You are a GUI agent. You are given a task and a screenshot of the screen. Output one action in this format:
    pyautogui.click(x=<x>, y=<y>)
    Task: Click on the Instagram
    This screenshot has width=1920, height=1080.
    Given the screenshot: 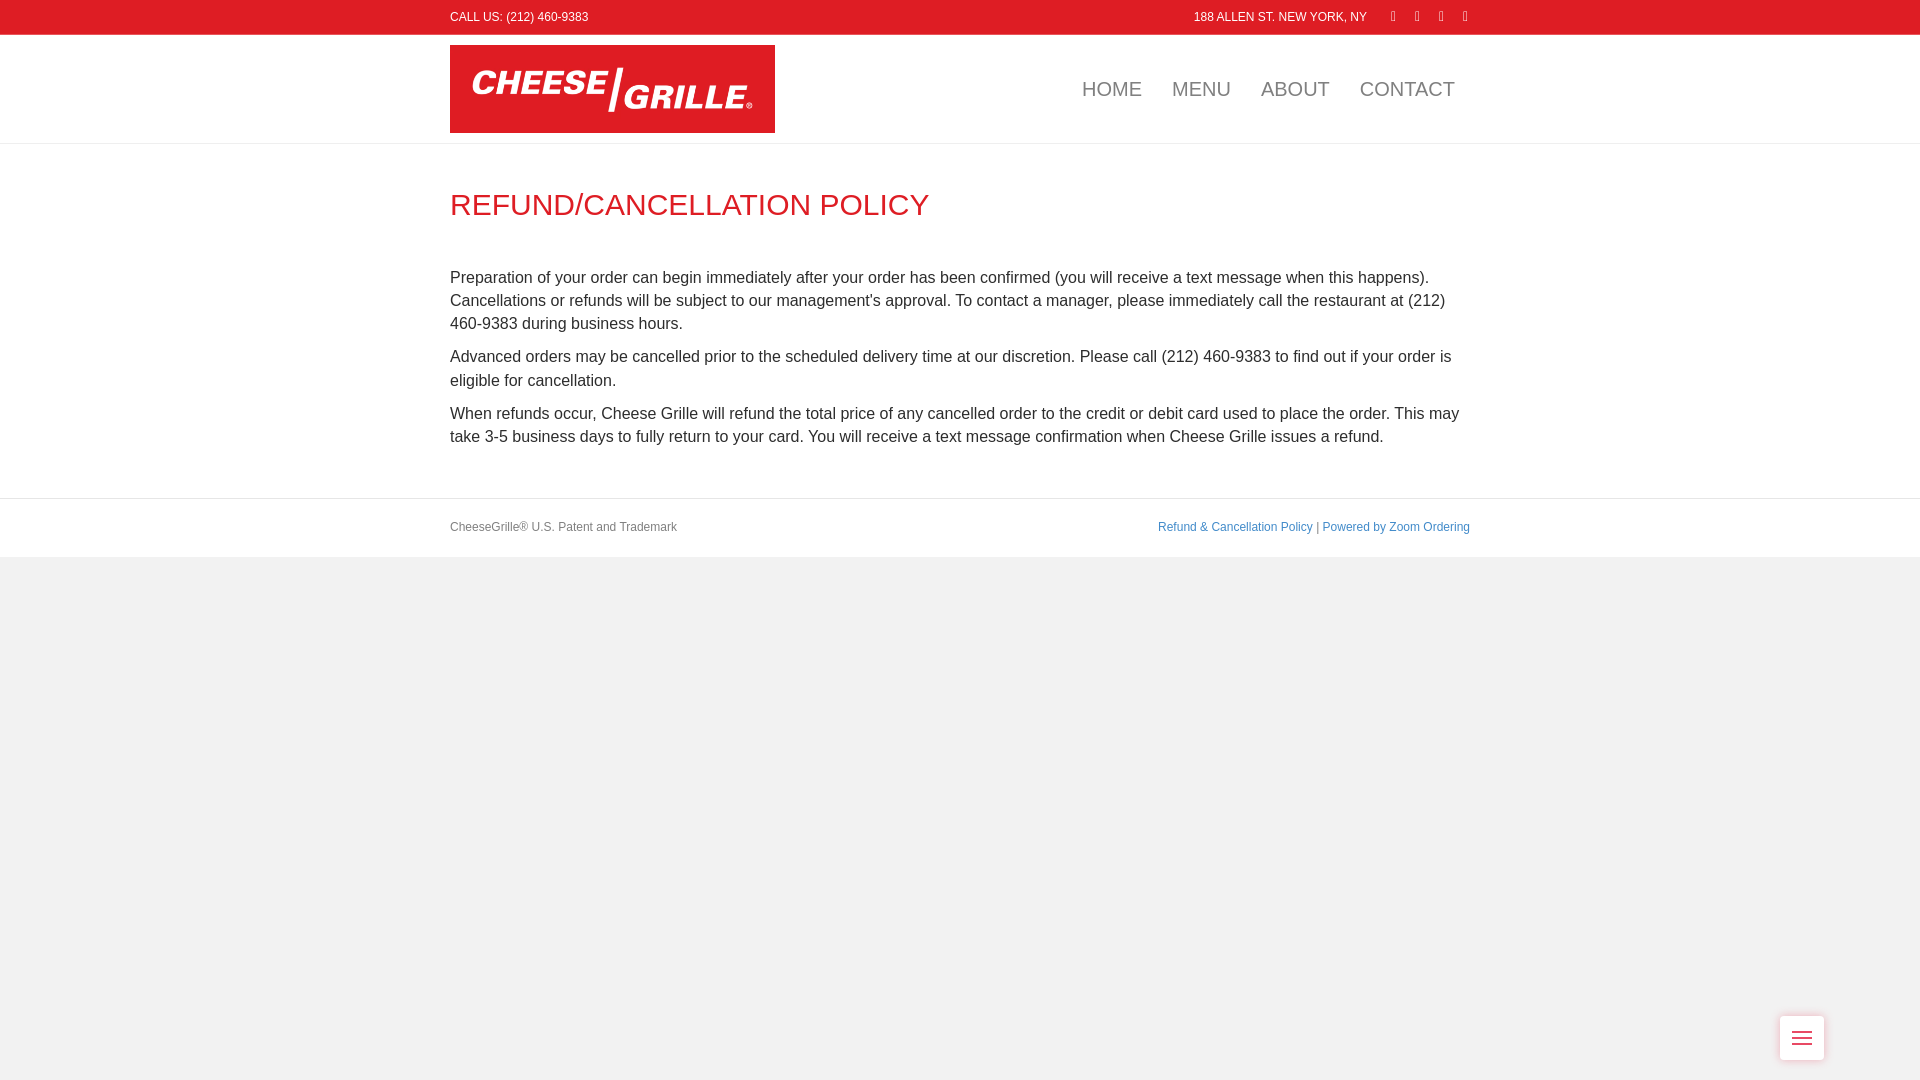 What is the action you would take?
    pyautogui.click(x=1456, y=15)
    